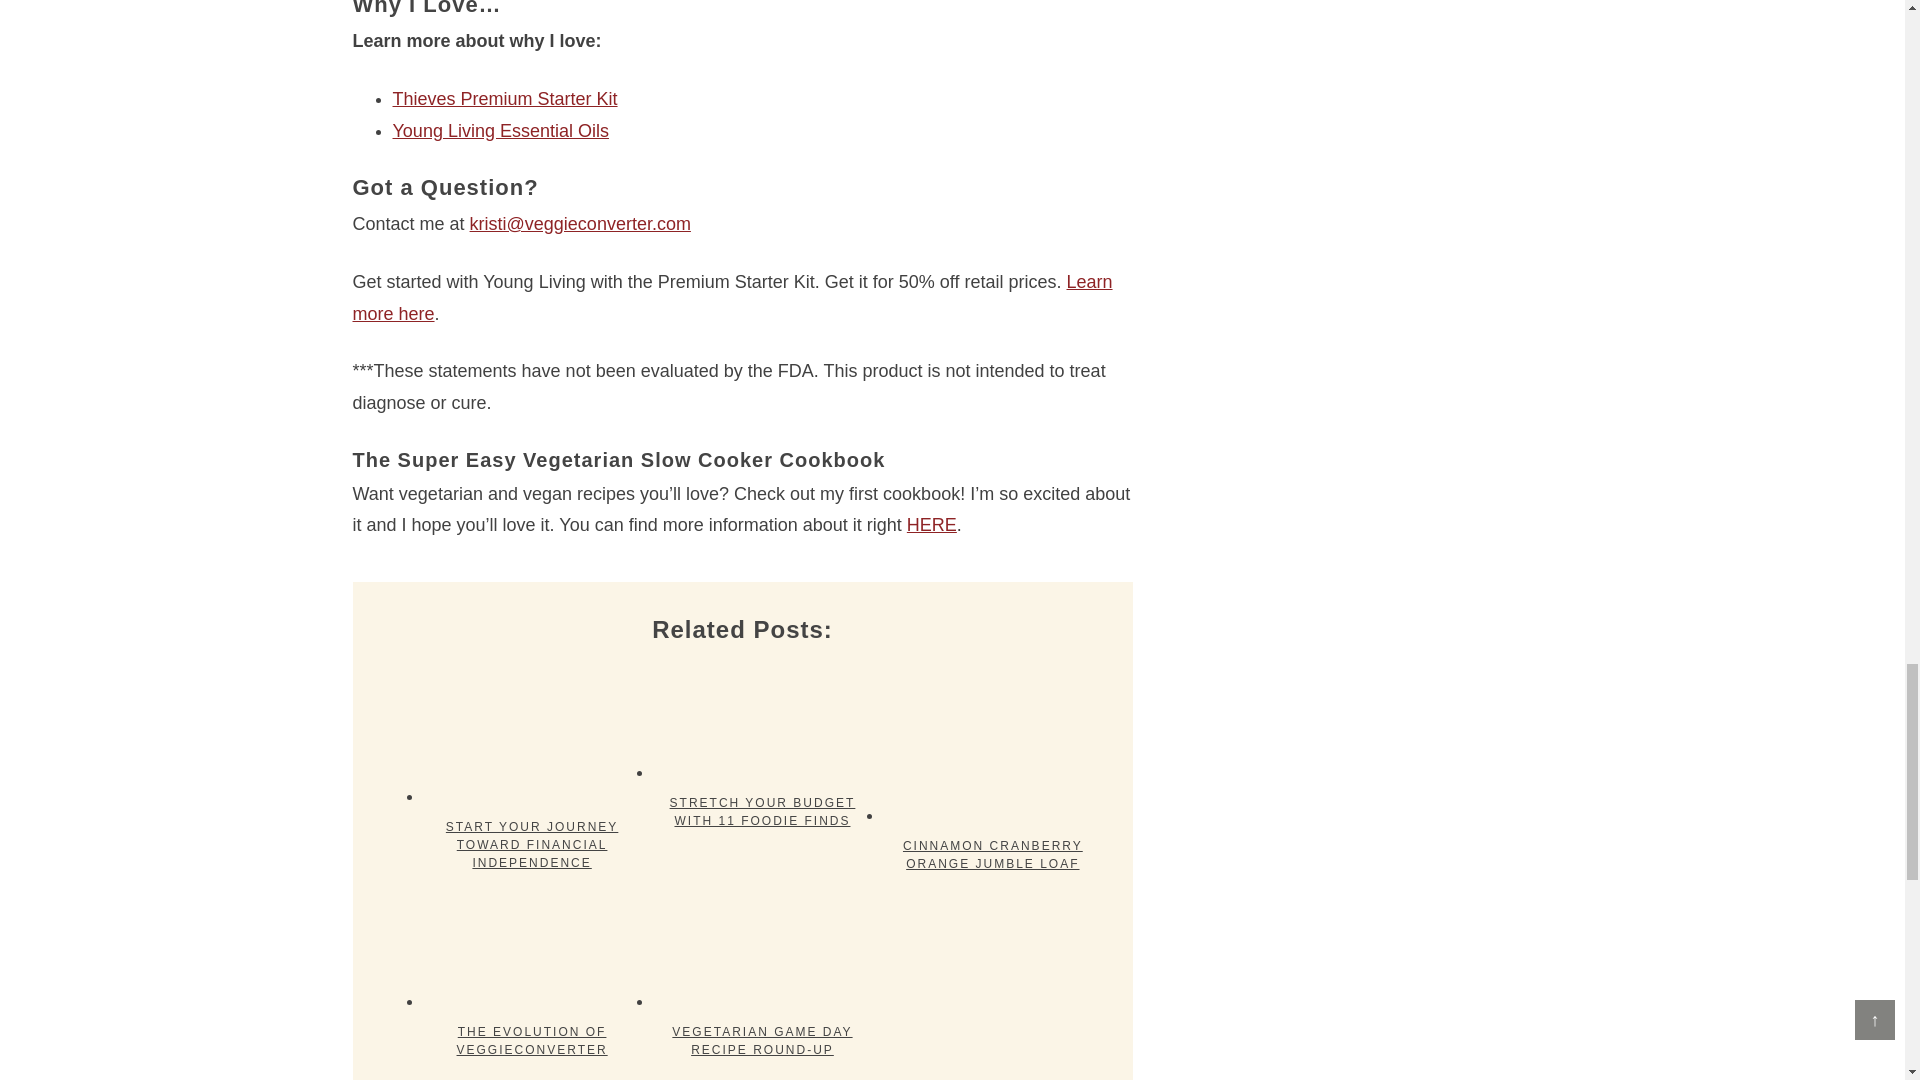  What do you see at coordinates (762, 950) in the screenshot?
I see `Vegetarian Game Day Recipe Round-up` at bounding box center [762, 950].